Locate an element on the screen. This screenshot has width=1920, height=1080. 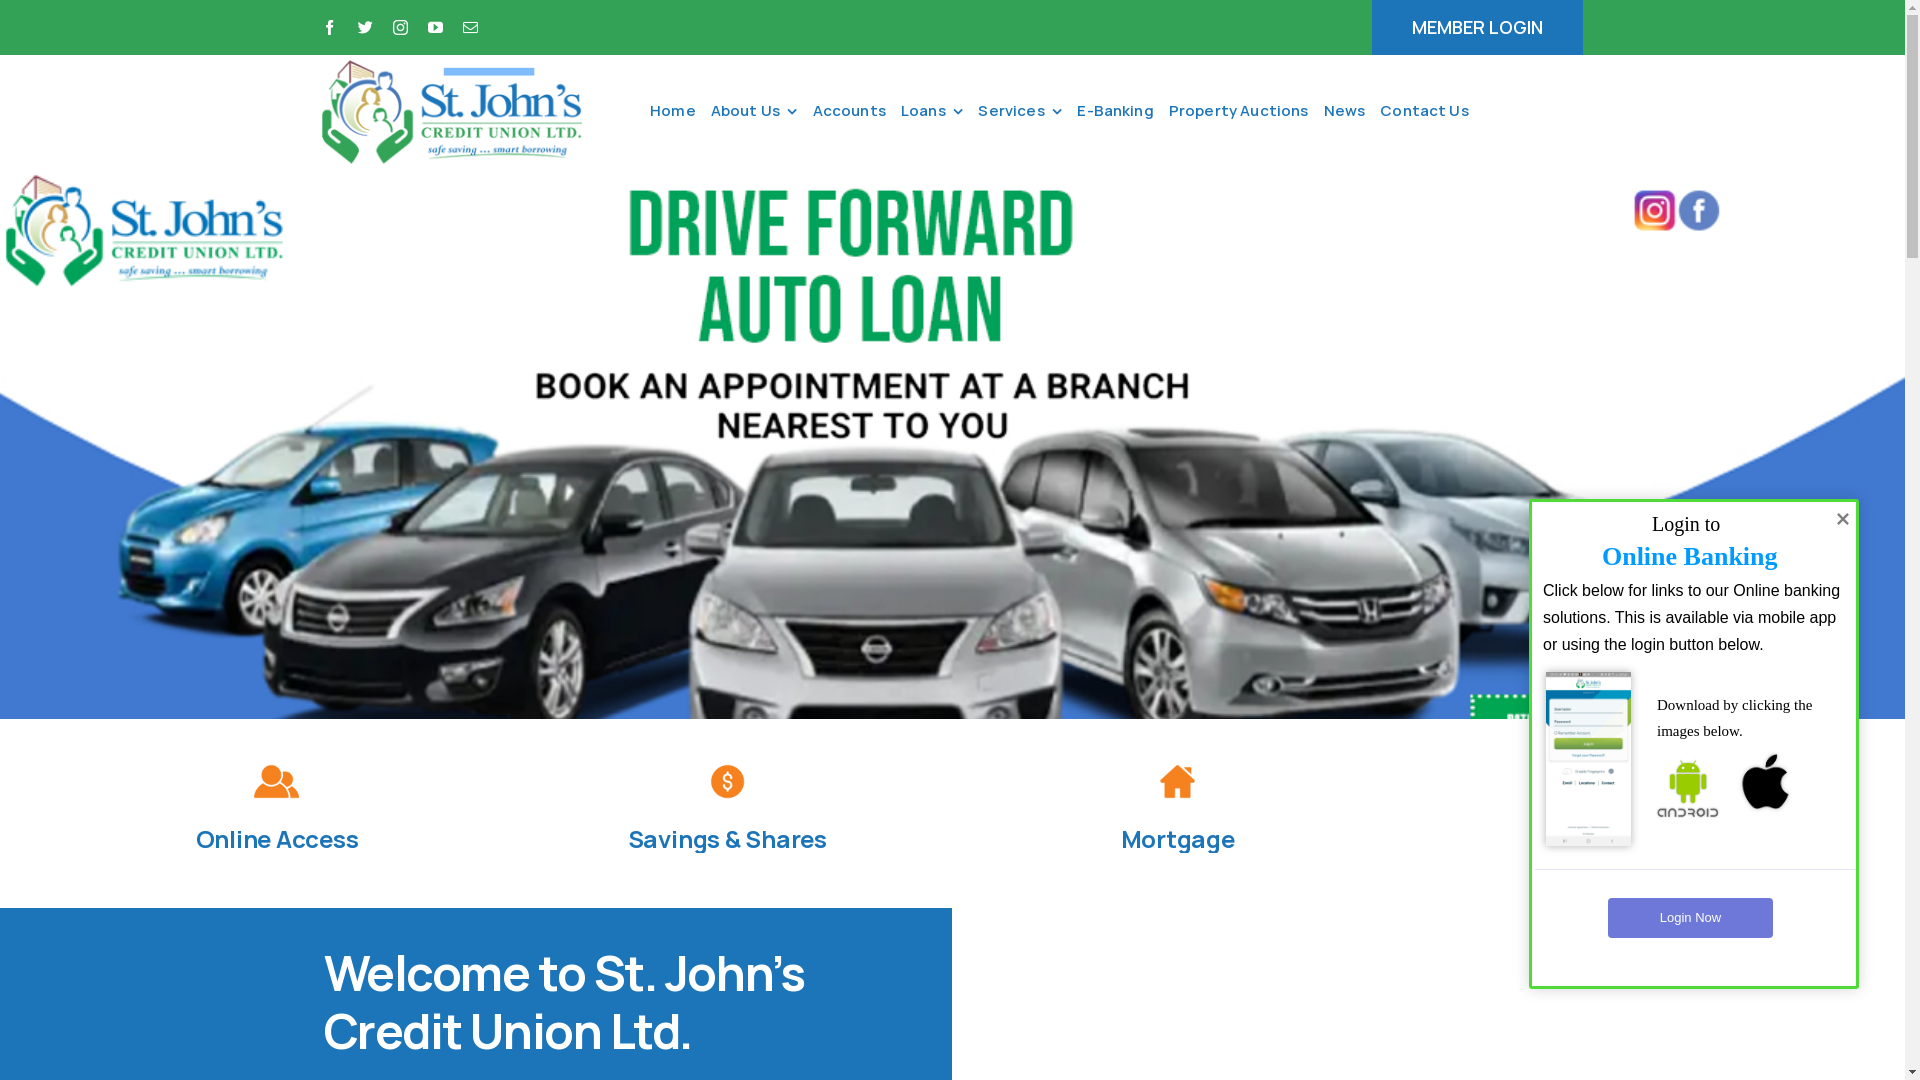
Home is located at coordinates (680, 111).